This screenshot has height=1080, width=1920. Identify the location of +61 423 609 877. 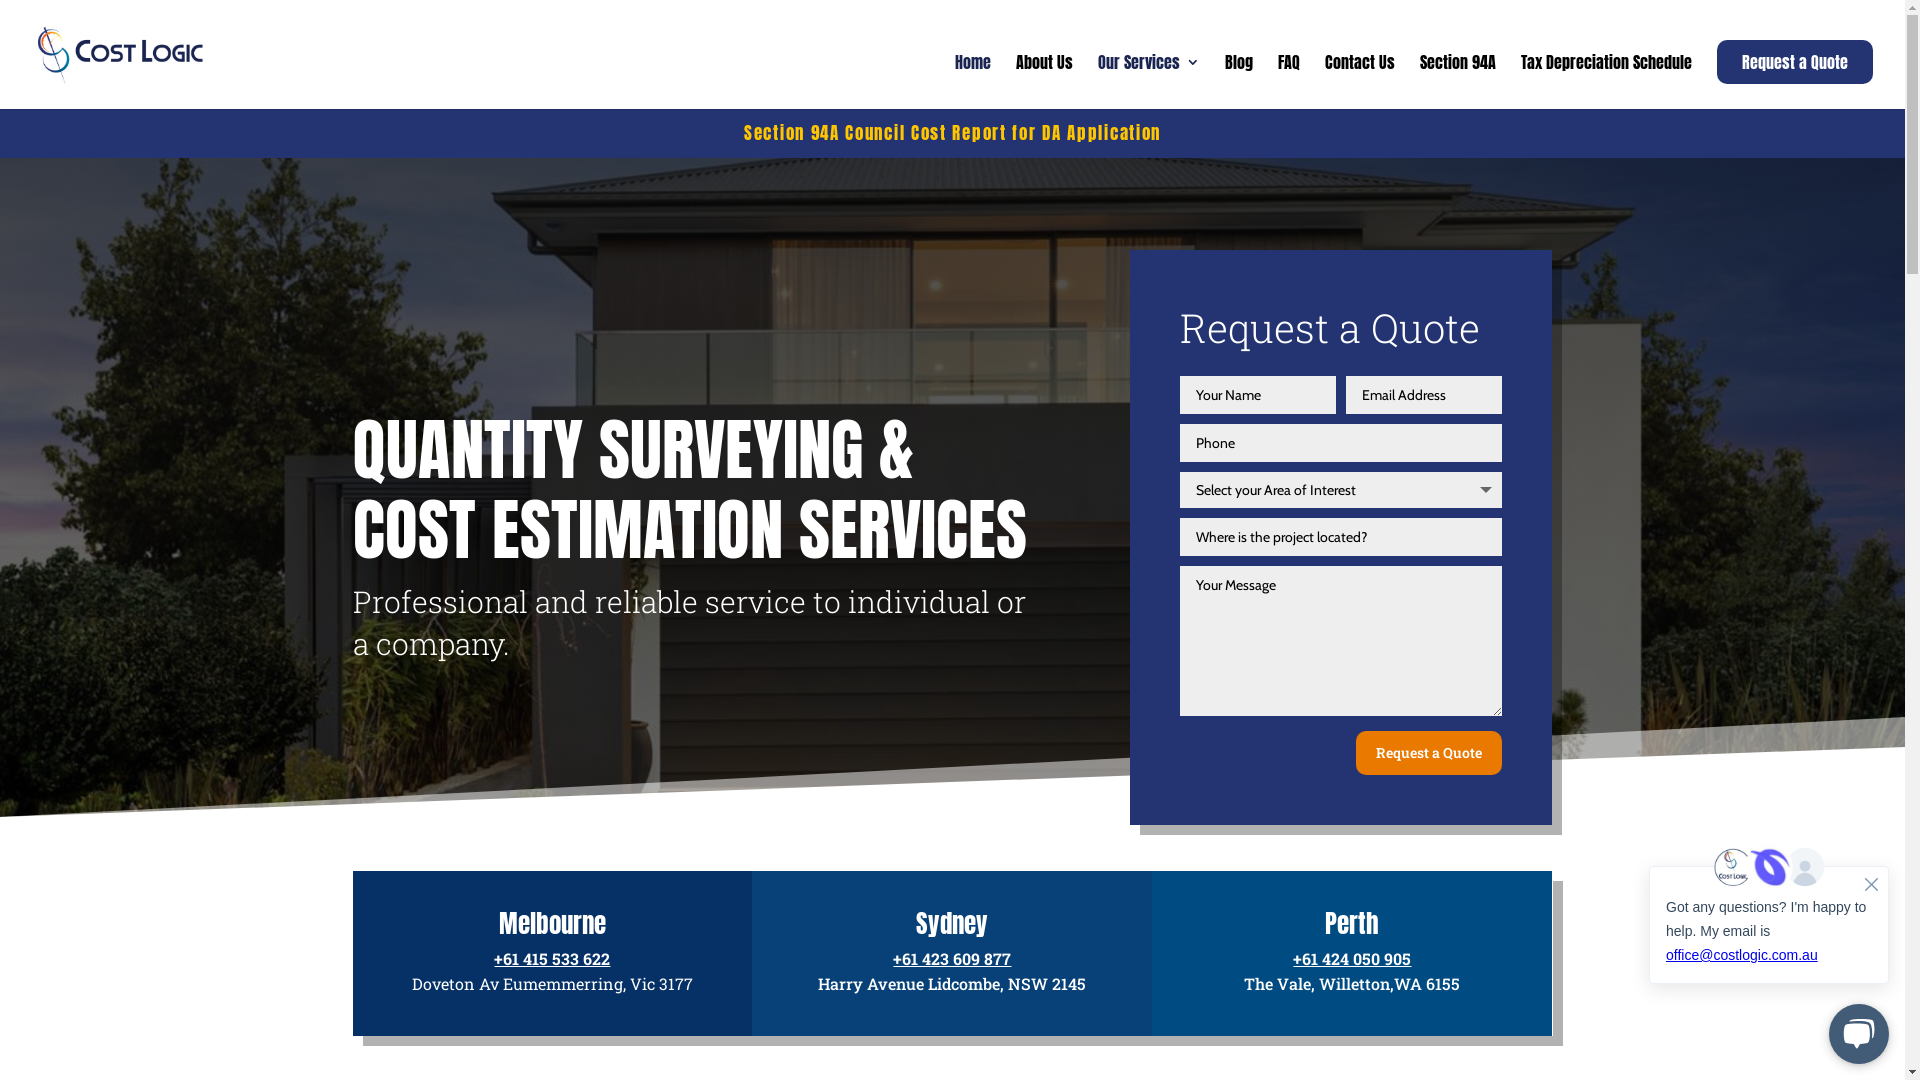
(952, 958).